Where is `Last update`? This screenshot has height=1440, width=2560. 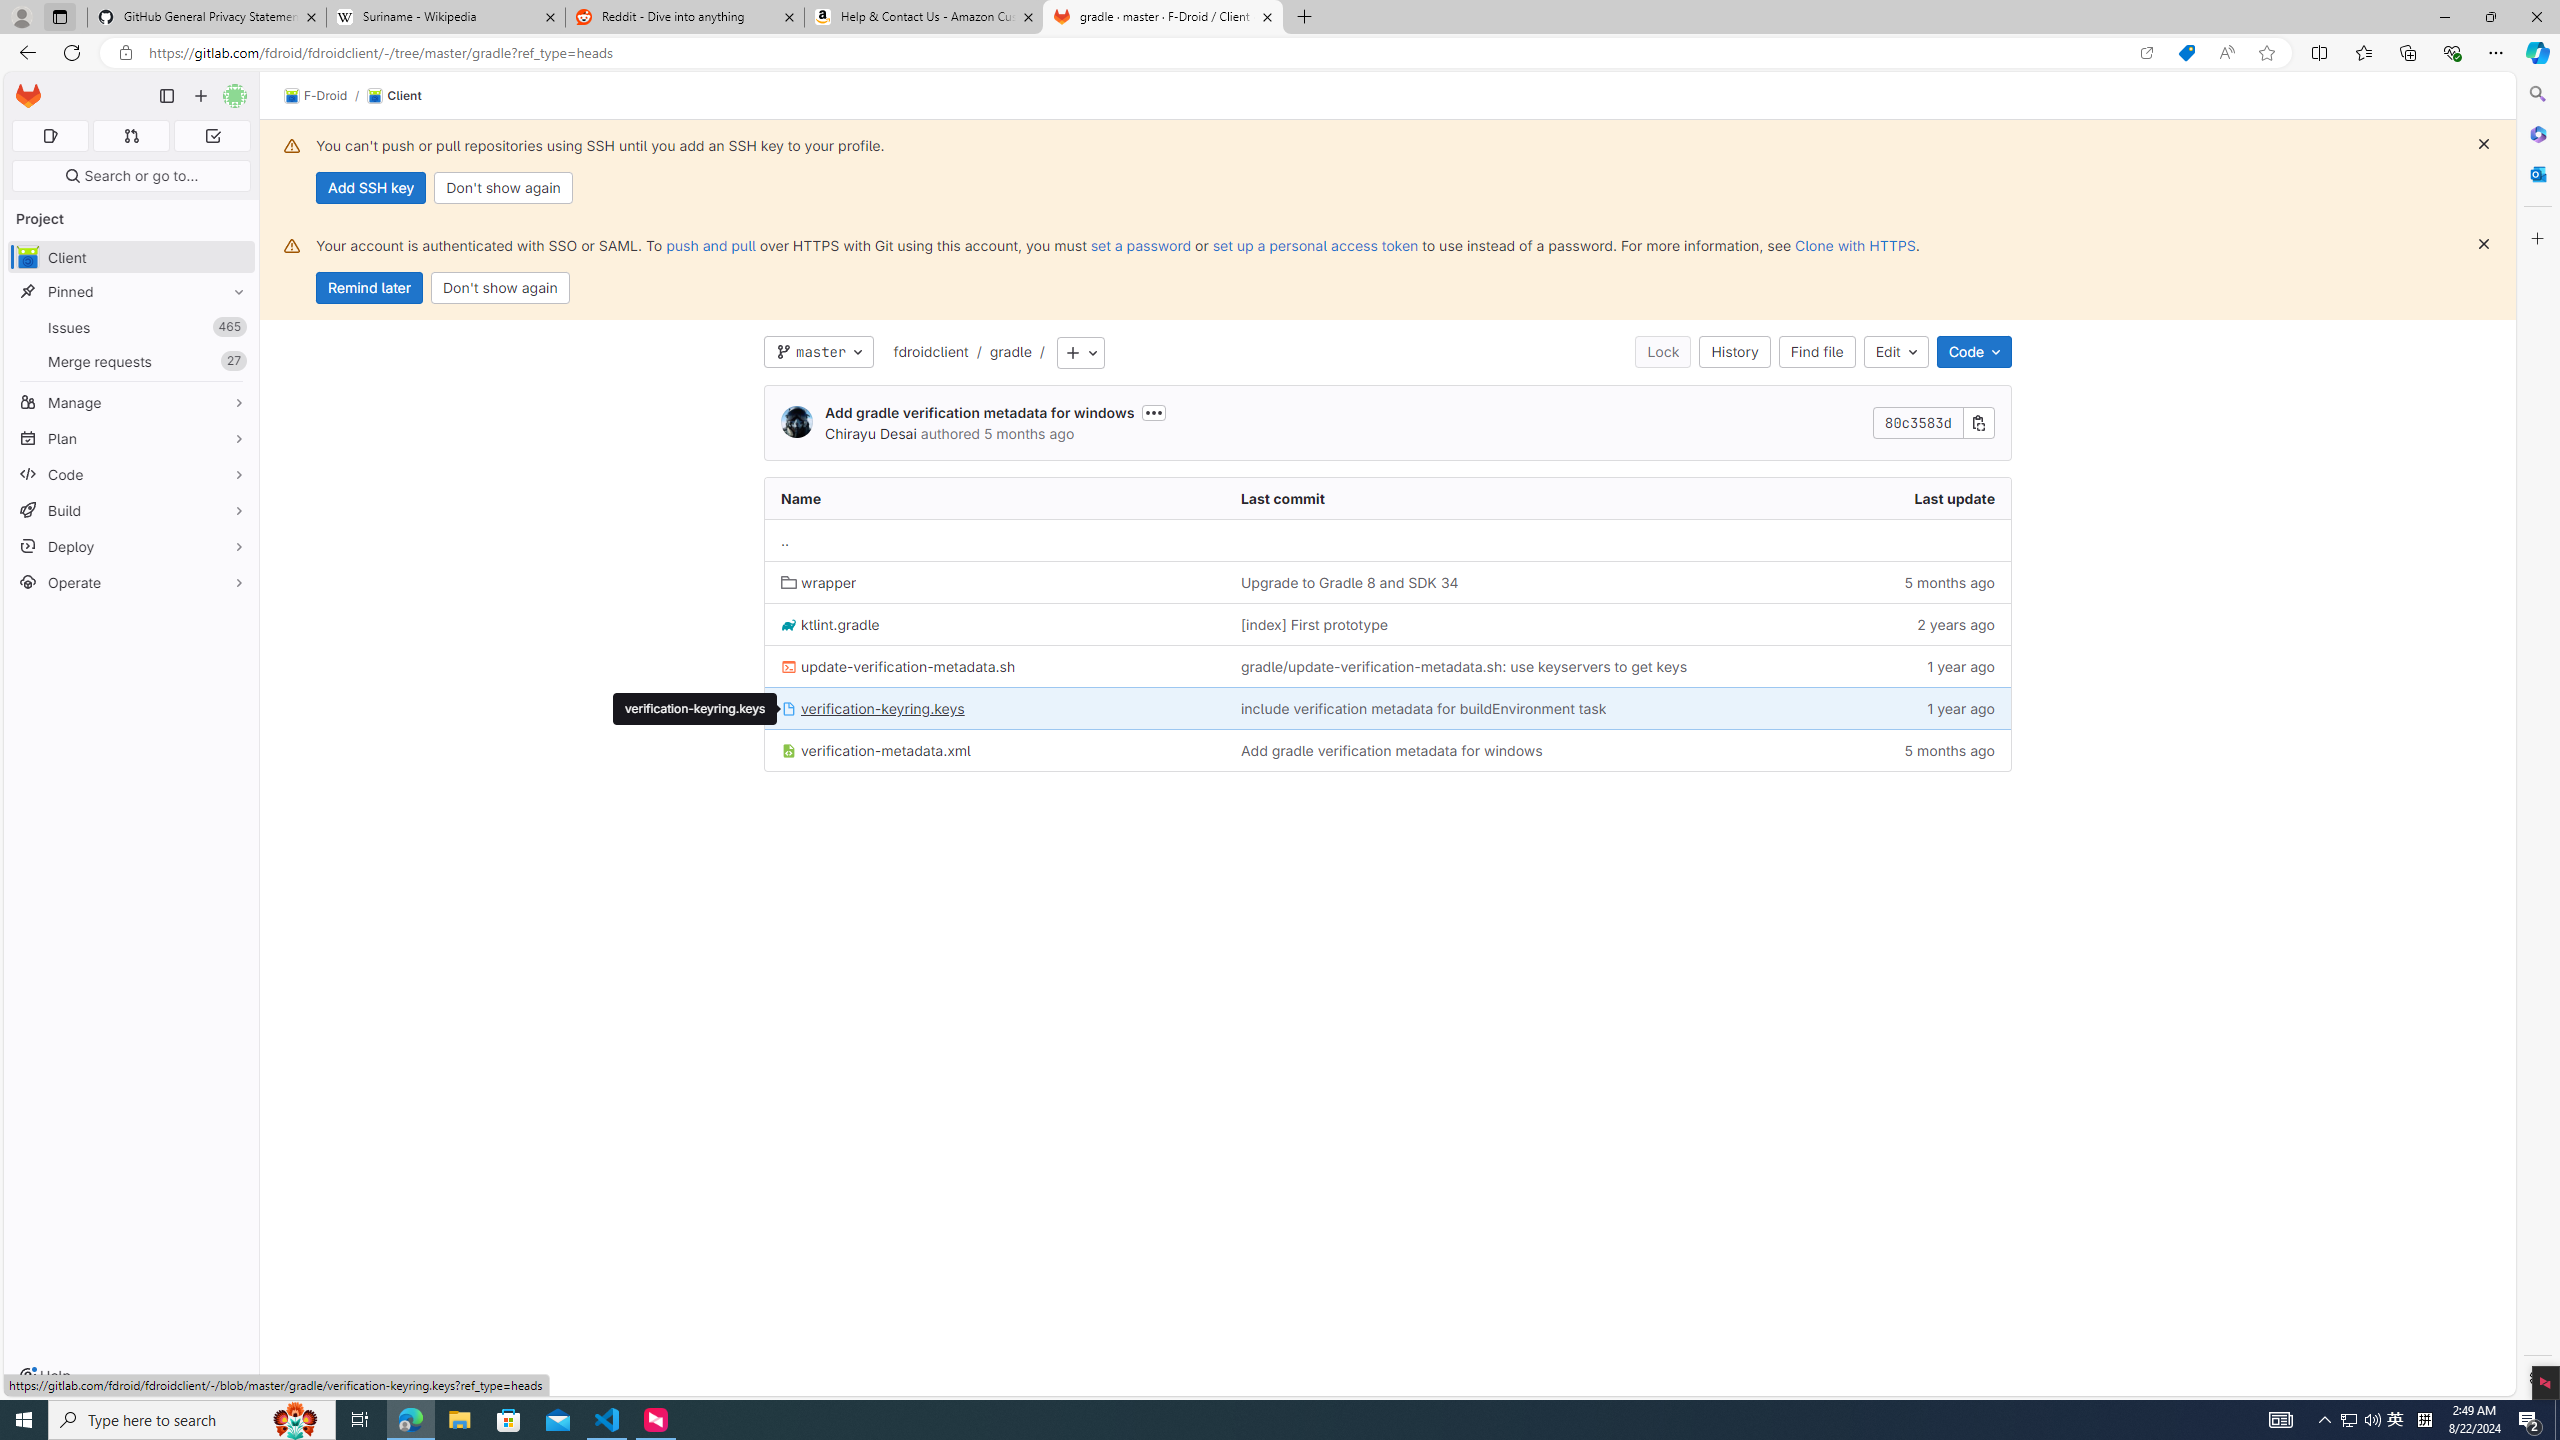 Last update is located at coordinates (1894, 498).